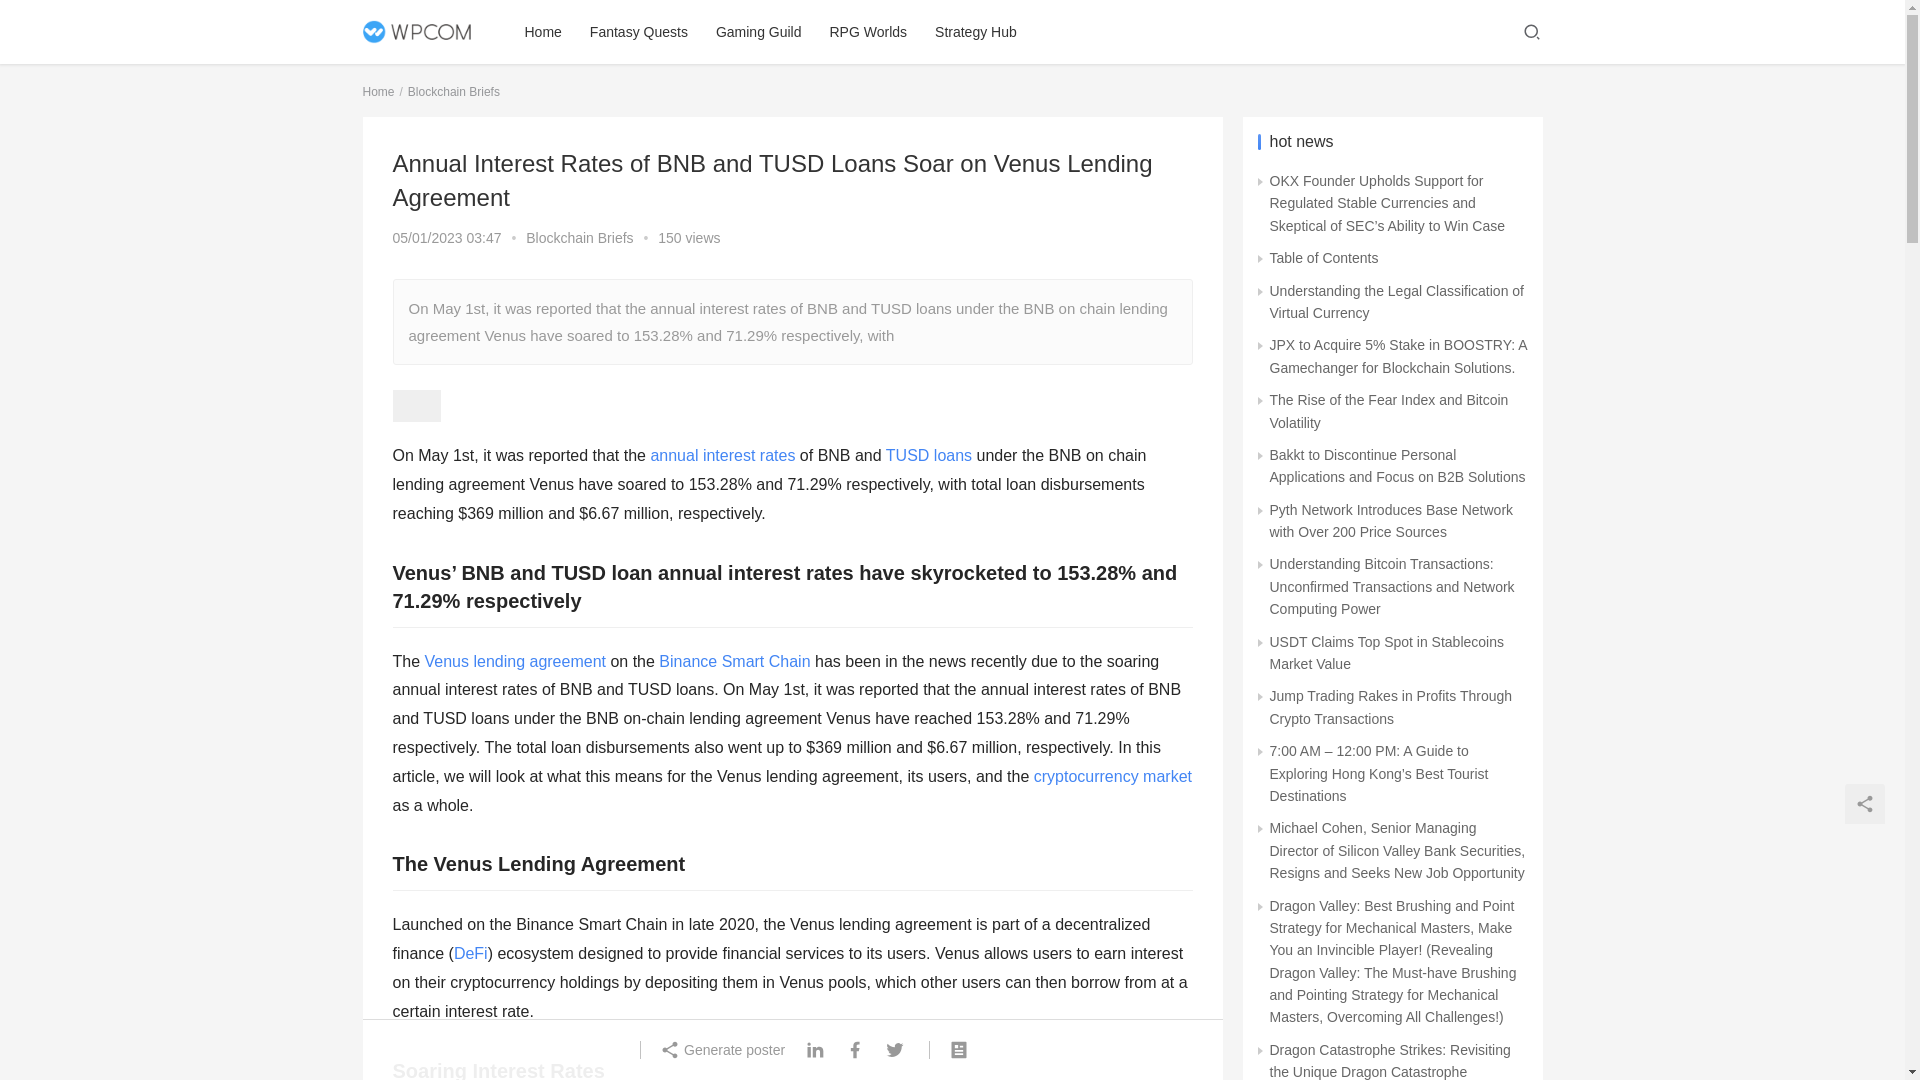  What do you see at coordinates (722, 456) in the screenshot?
I see `annual interest rates` at bounding box center [722, 456].